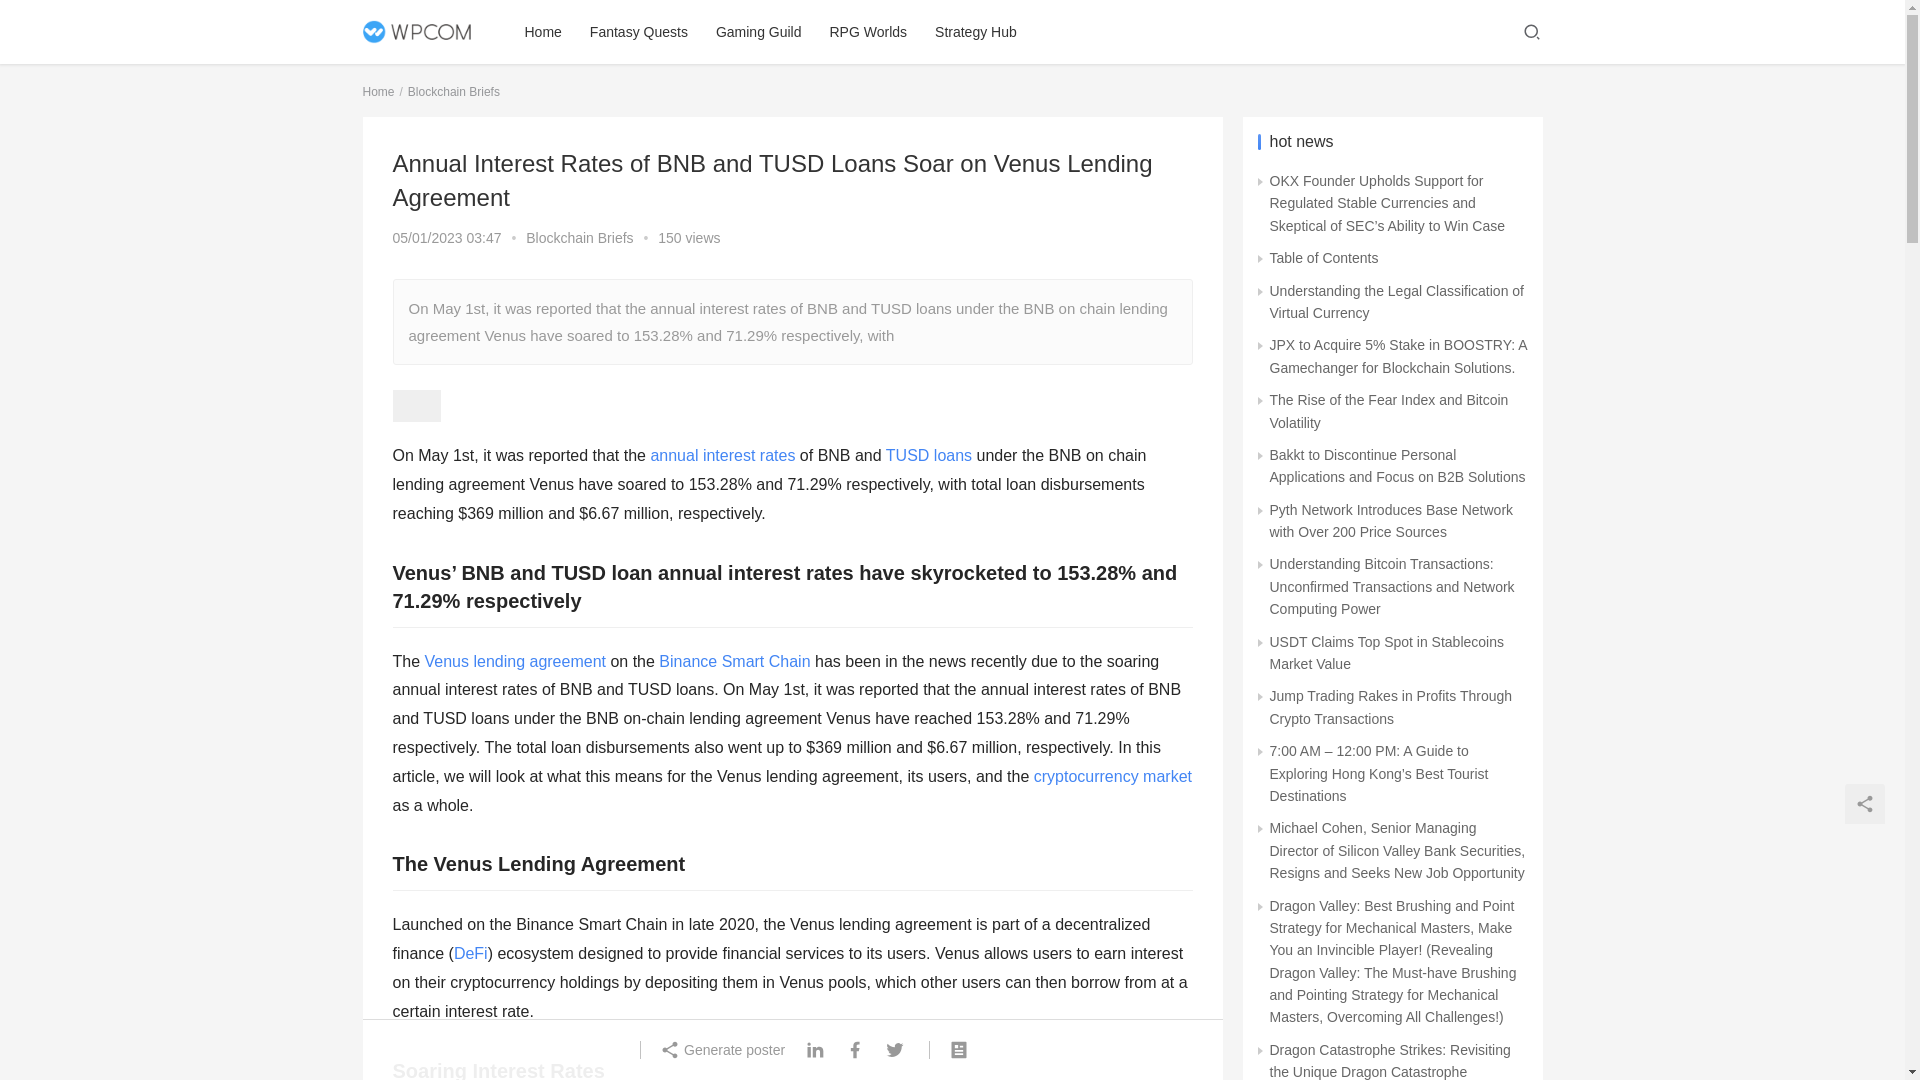  What do you see at coordinates (722, 456) in the screenshot?
I see `annual interest rates` at bounding box center [722, 456].